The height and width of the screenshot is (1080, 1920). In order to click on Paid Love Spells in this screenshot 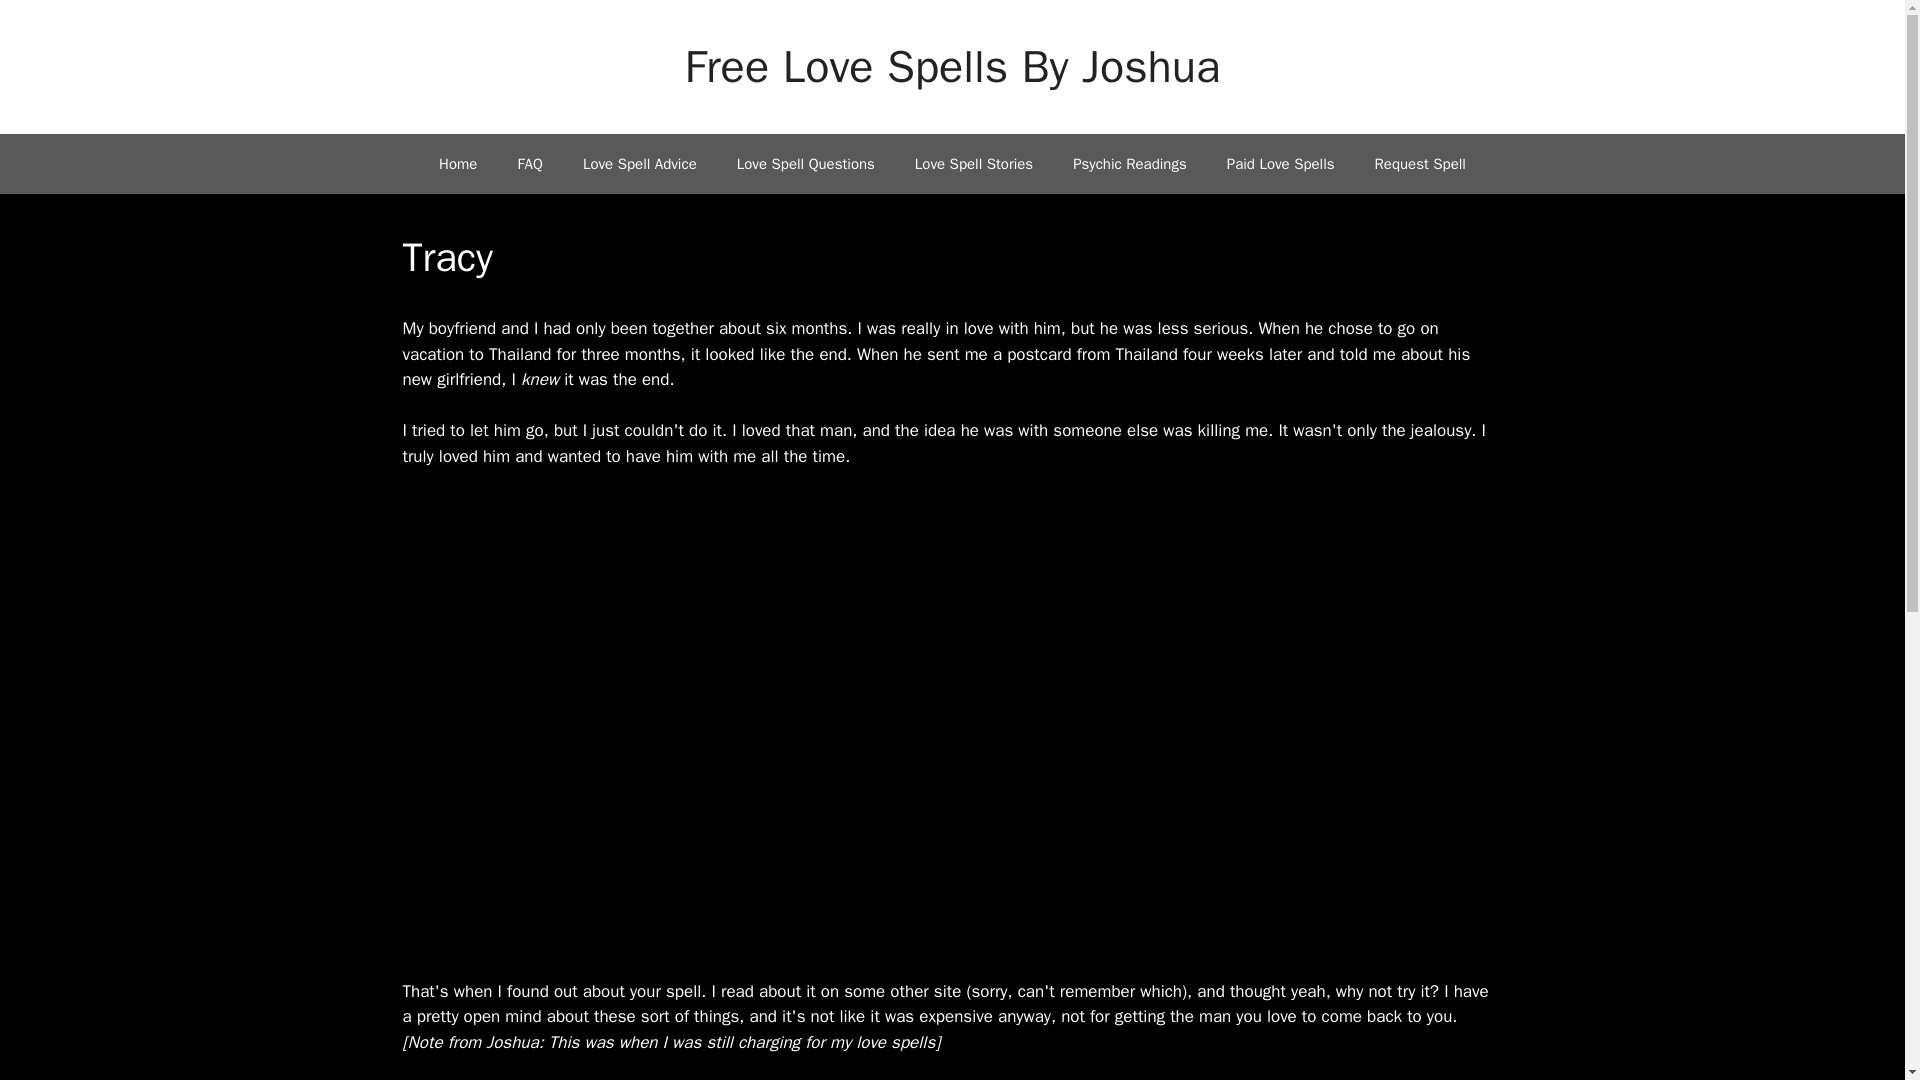, I will do `click(1281, 164)`.